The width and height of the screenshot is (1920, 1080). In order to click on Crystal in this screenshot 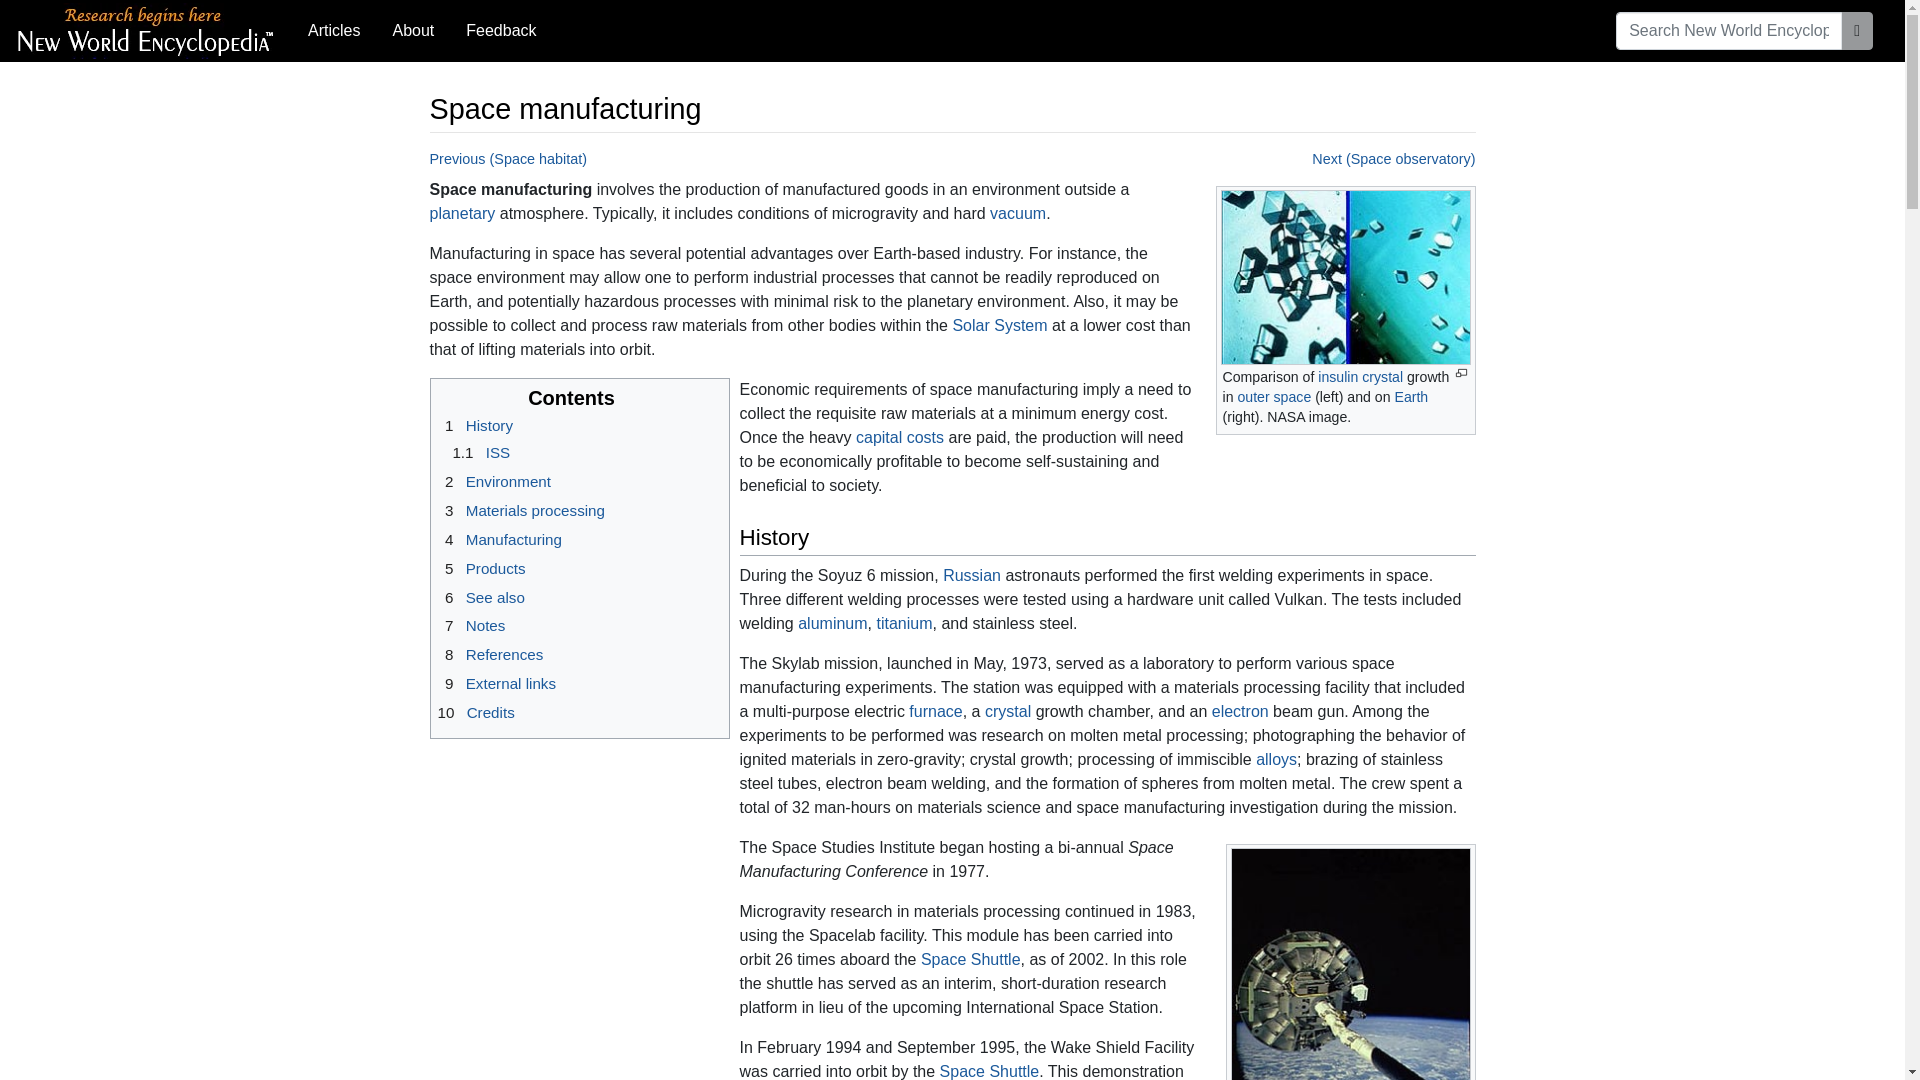, I will do `click(1382, 376)`.